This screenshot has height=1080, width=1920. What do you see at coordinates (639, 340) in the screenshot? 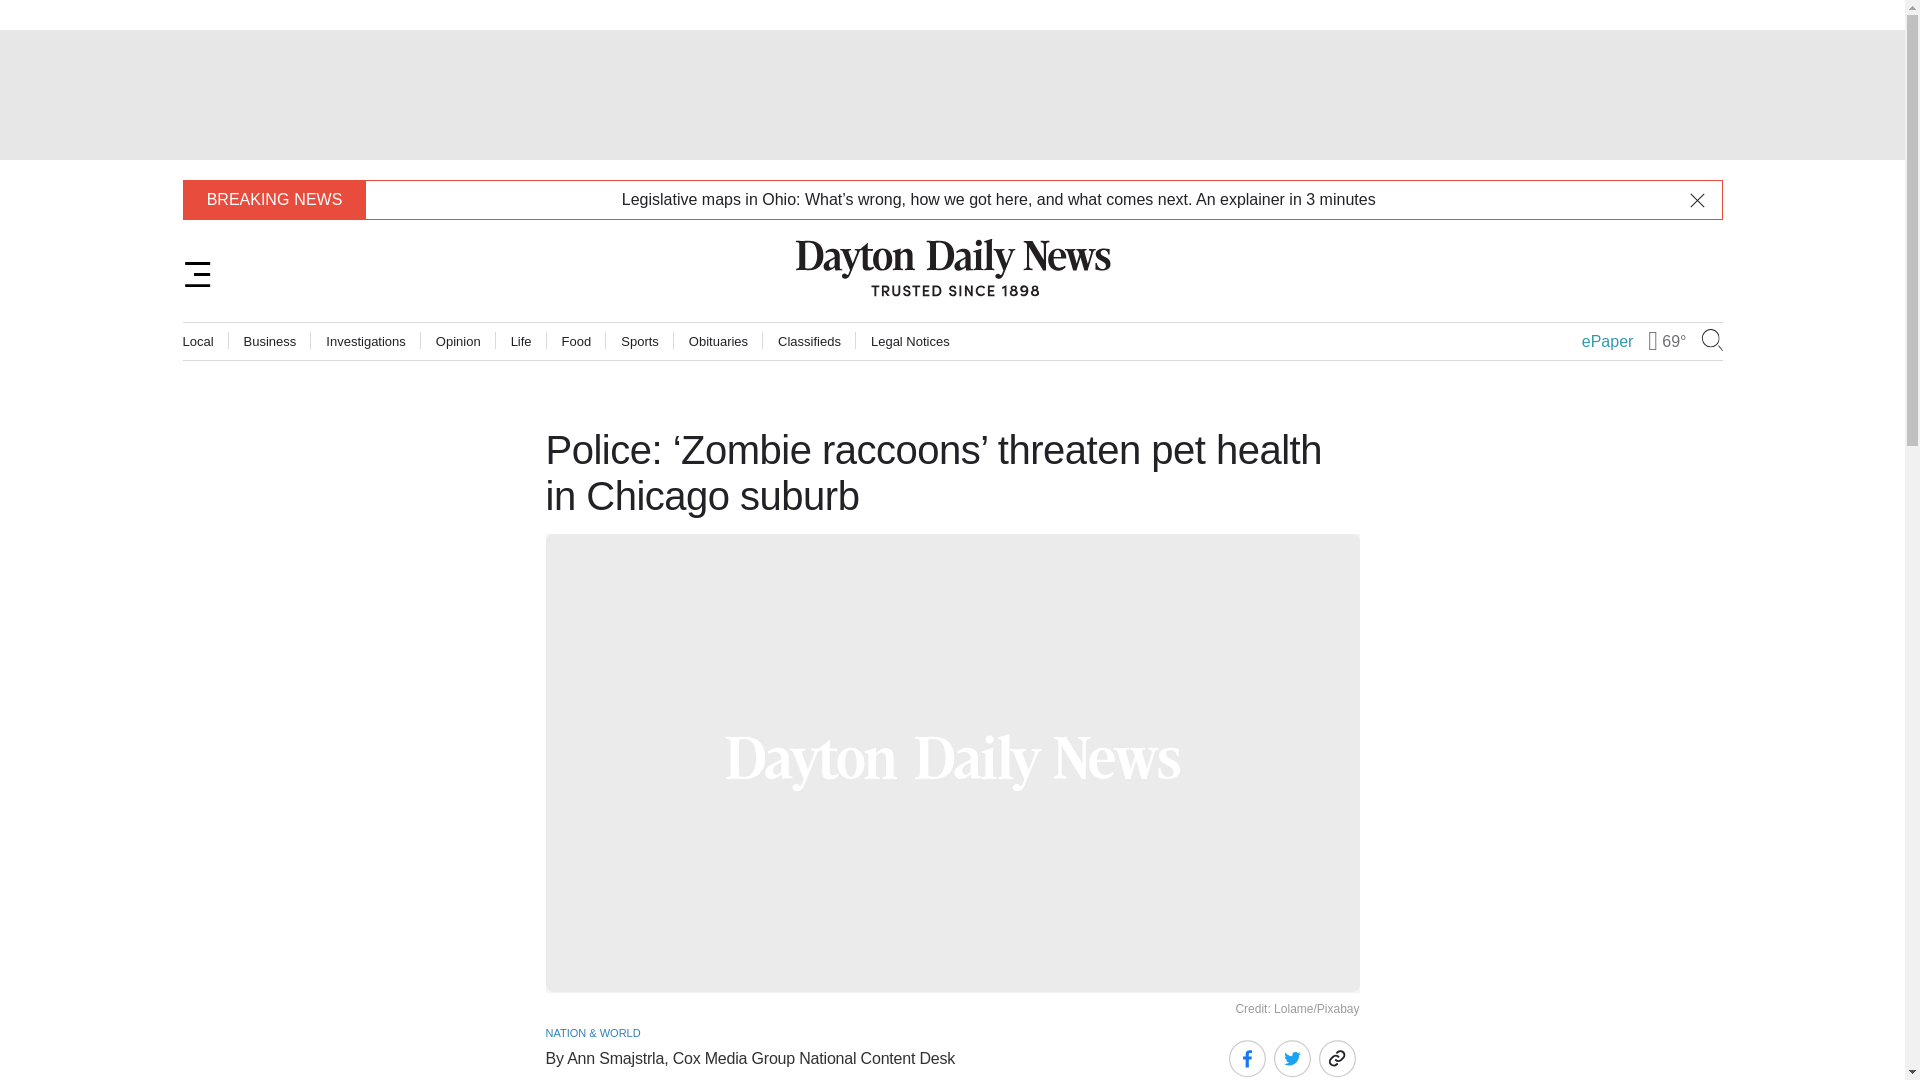
I see `Sports` at bounding box center [639, 340].